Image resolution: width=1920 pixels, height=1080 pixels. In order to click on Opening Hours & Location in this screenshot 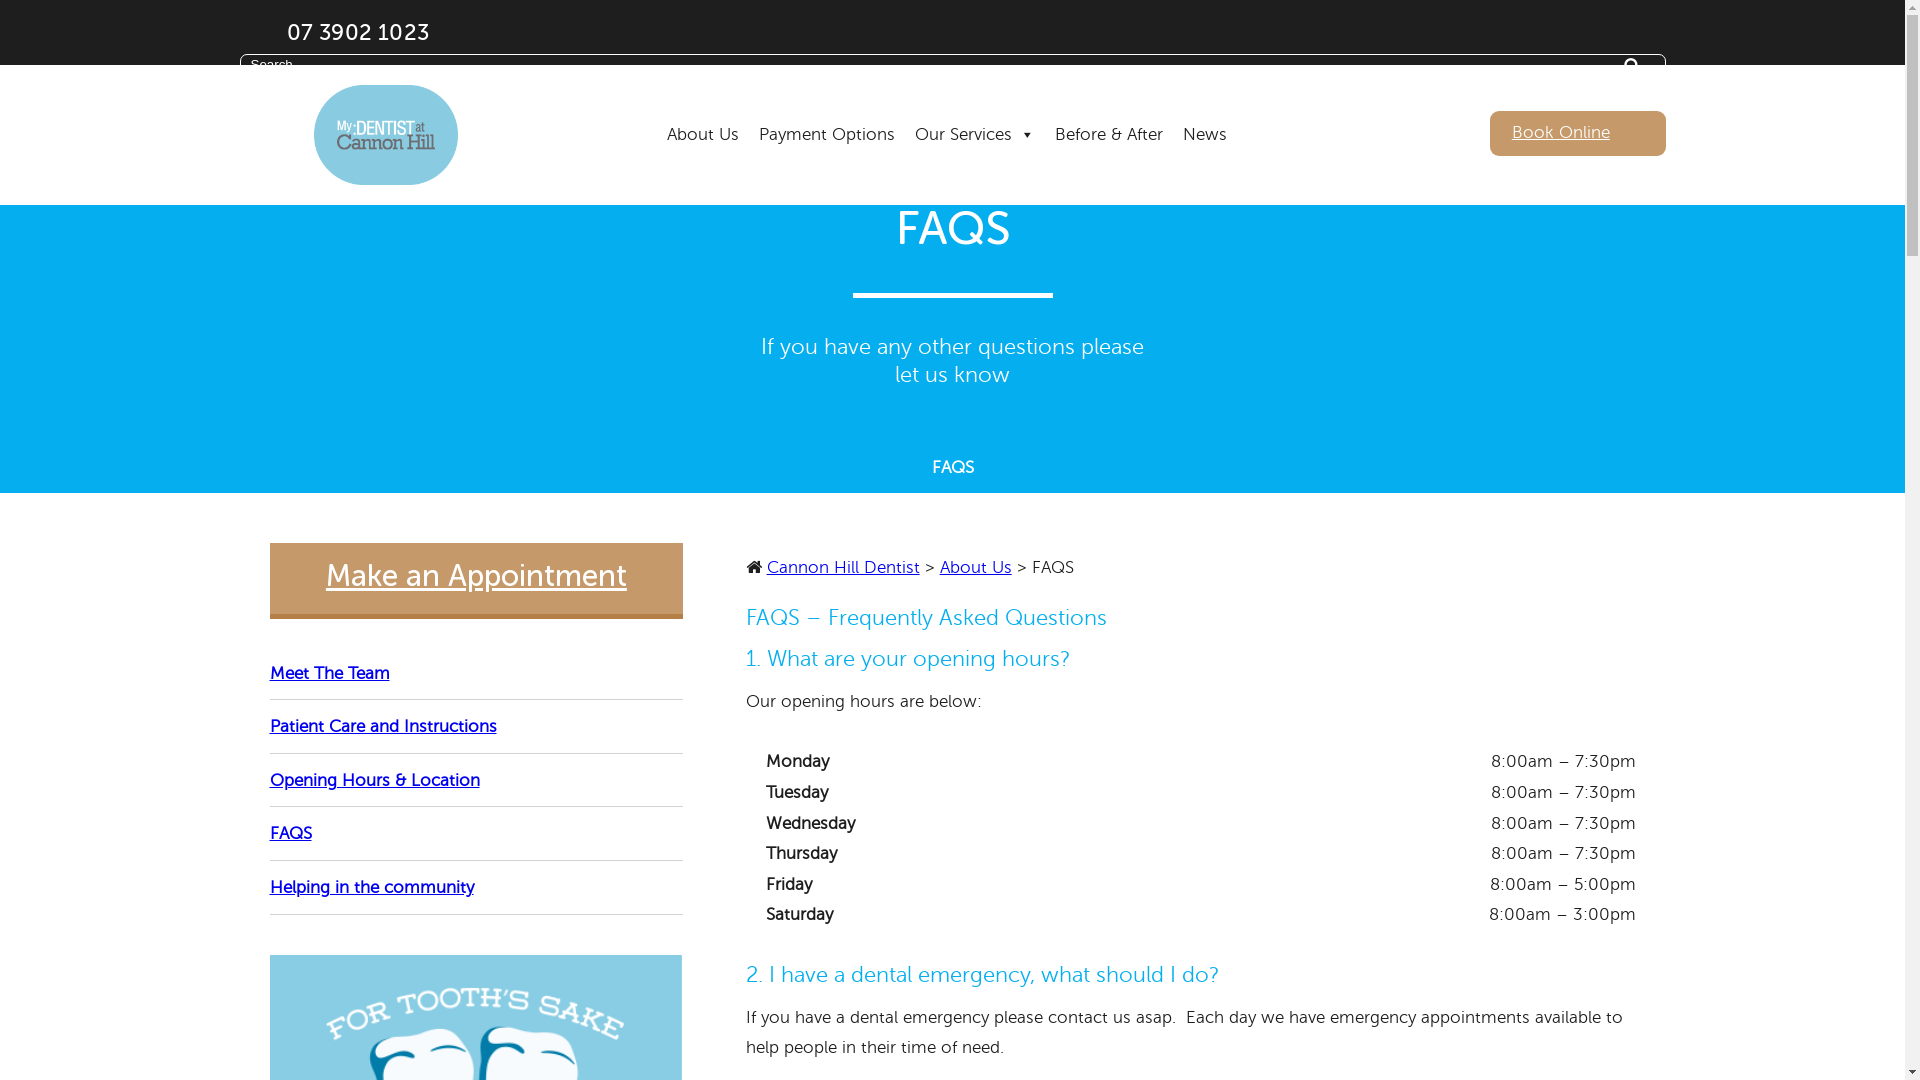, I will do `click(477, 787)`.